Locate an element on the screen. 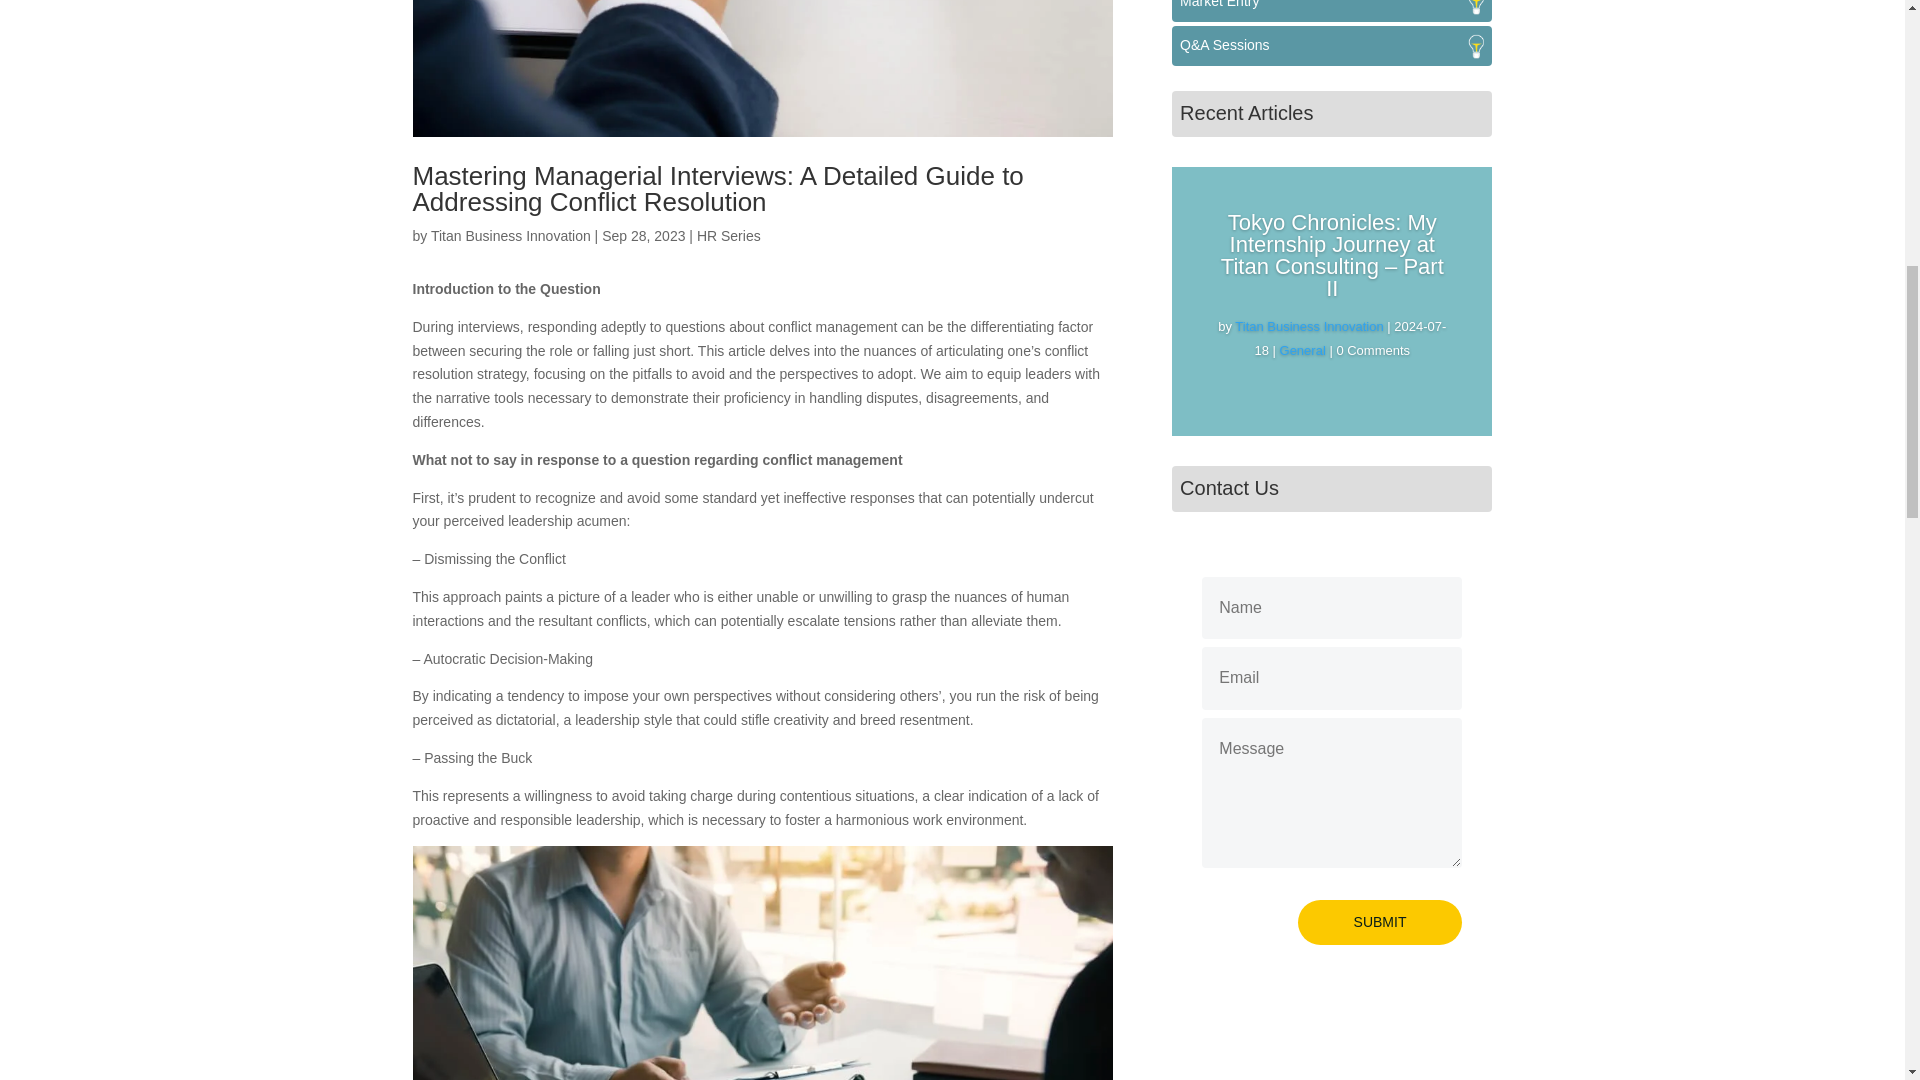  Posts by Titan Business Innovation is located at coordinates (1308, 326).